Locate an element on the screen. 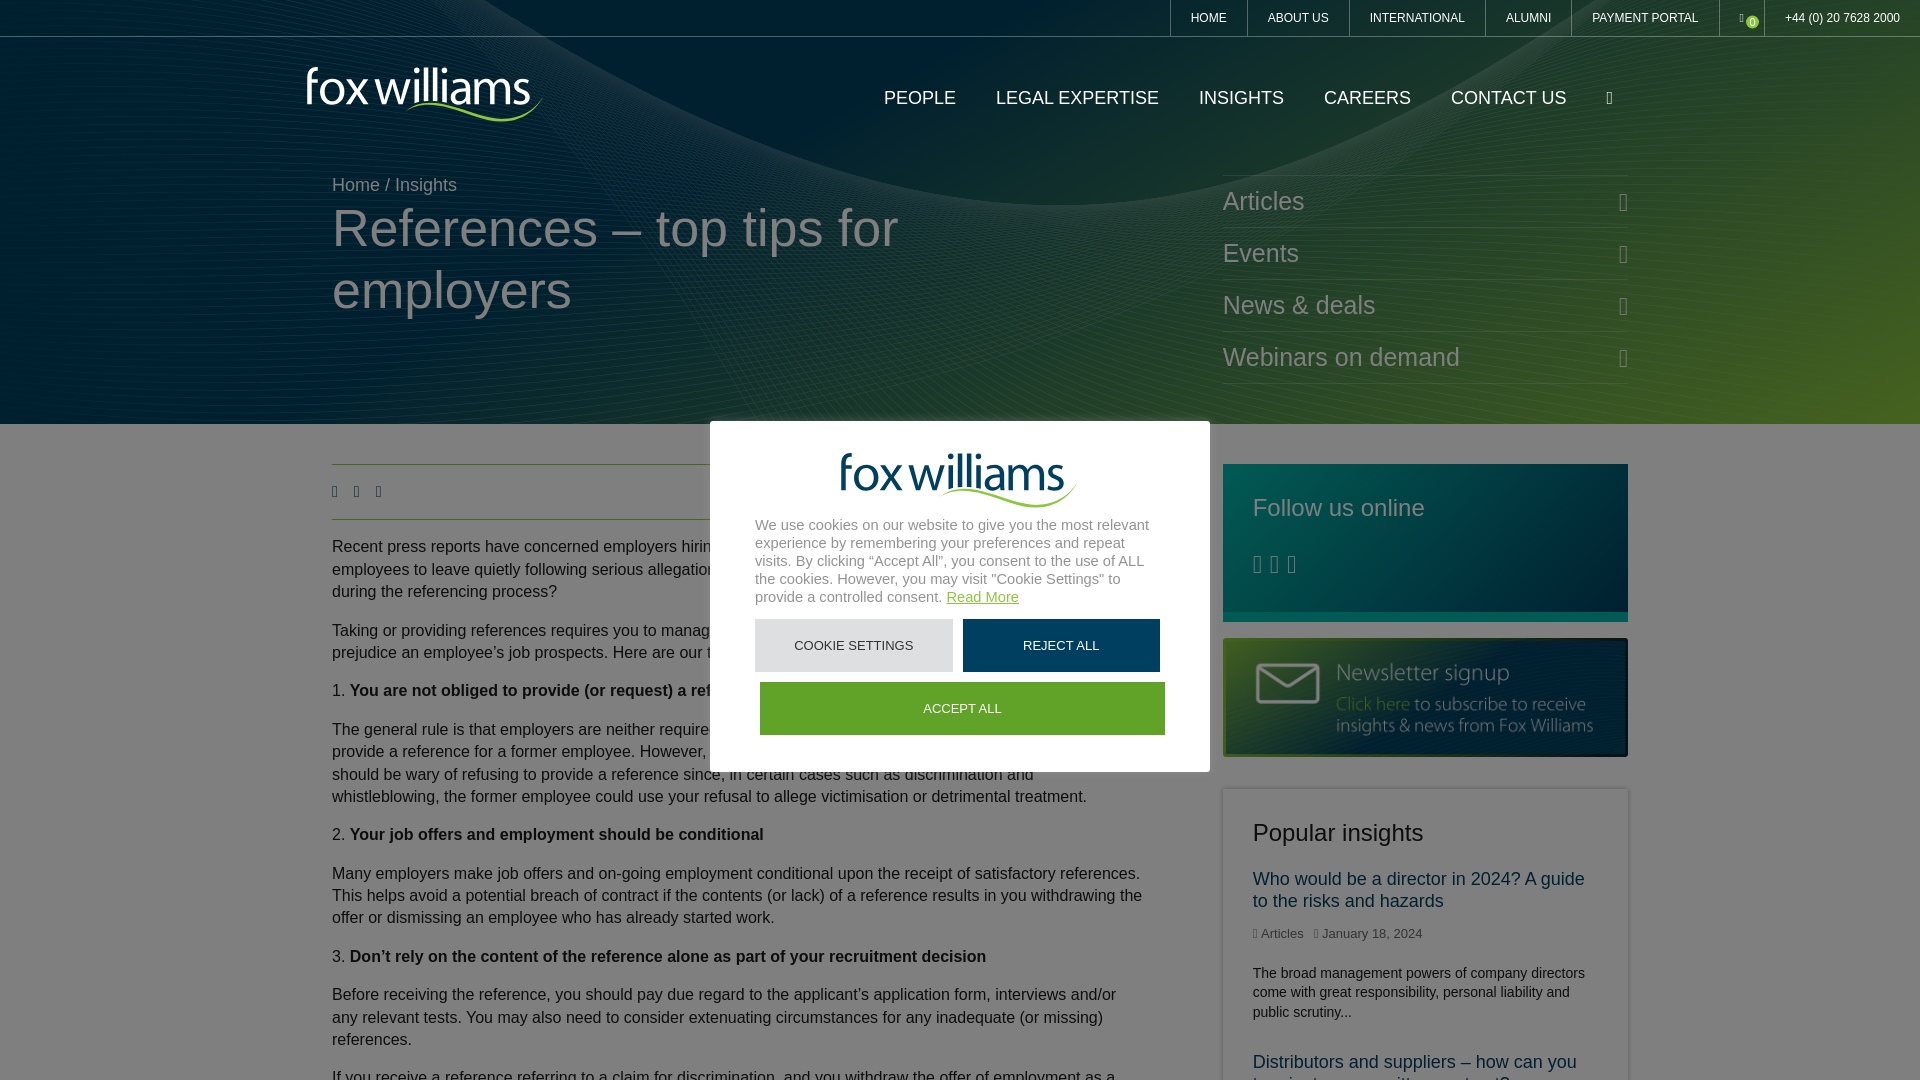 The height and width of the screenshot is (1080, 1920). ALUMNI is located at coordinates (1528, 18).